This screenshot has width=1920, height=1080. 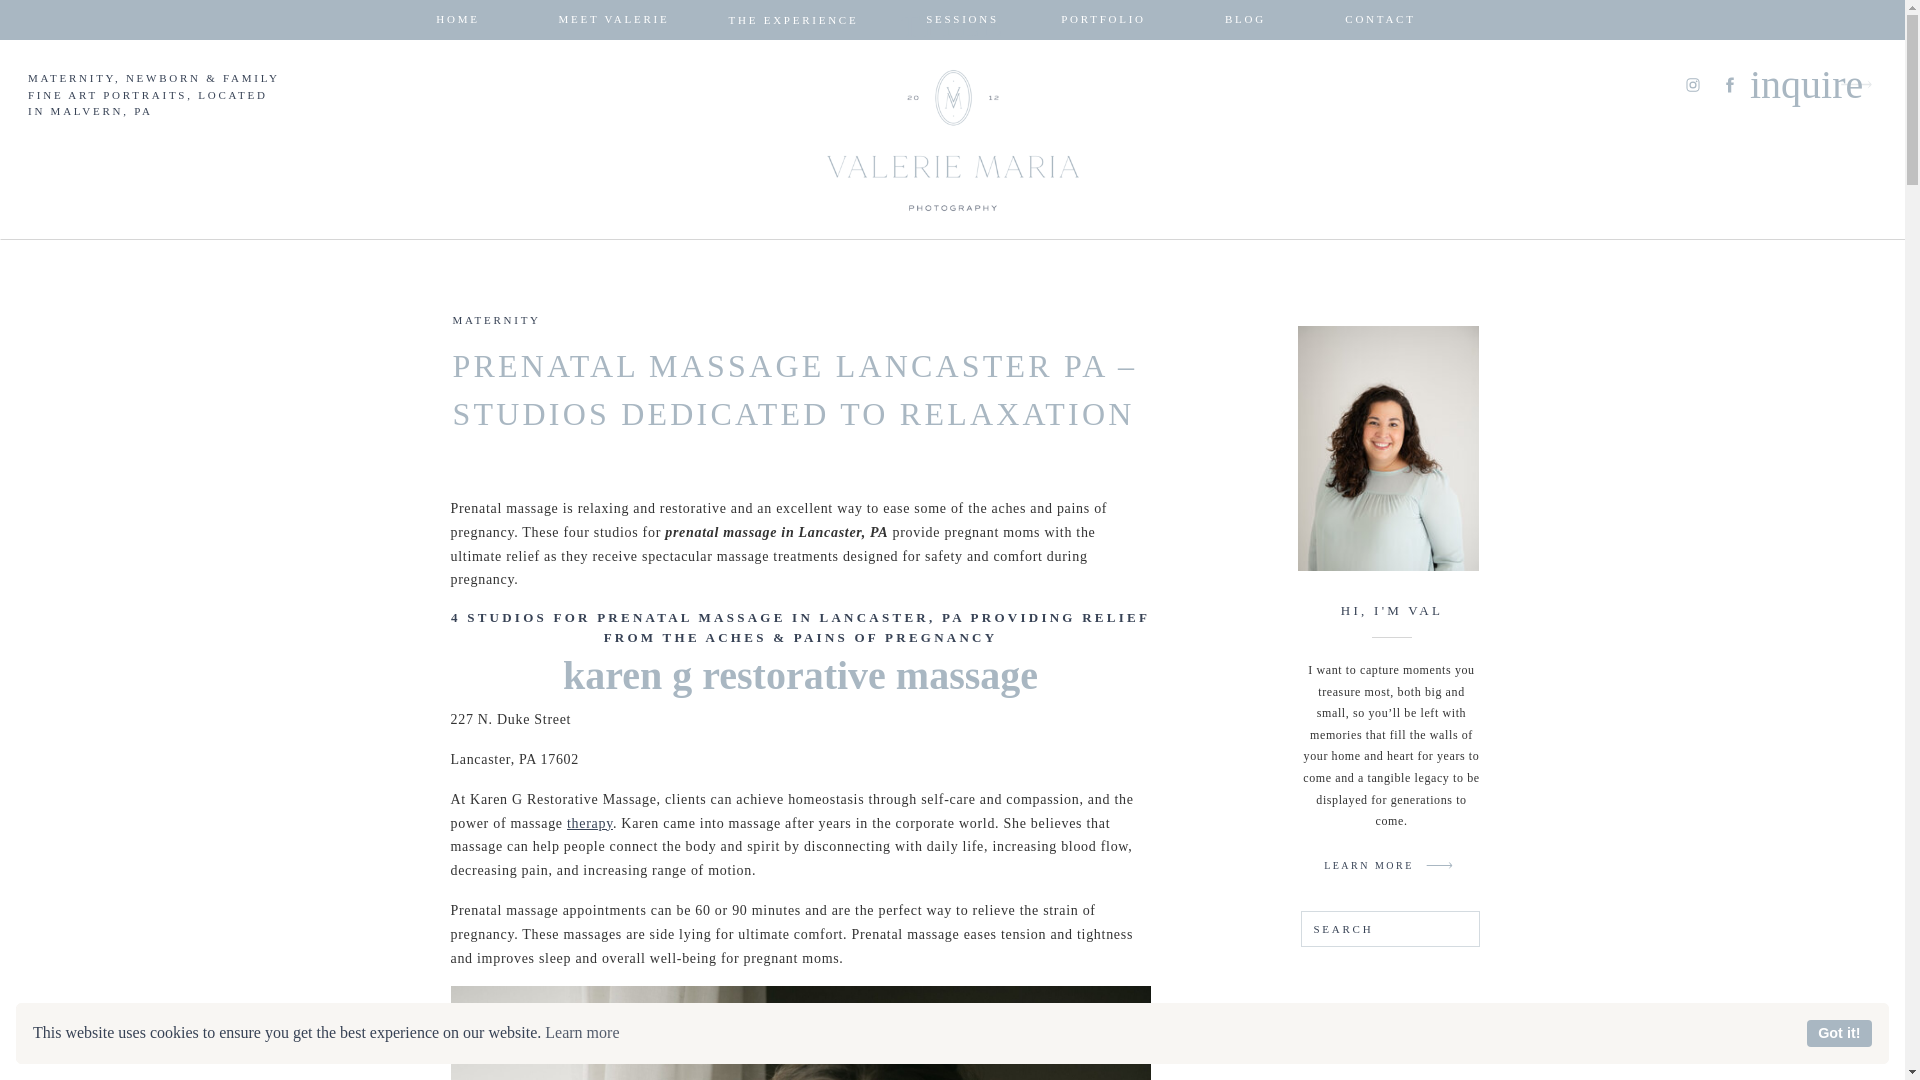 I want to click on HOME, so click(x=458, y=20).